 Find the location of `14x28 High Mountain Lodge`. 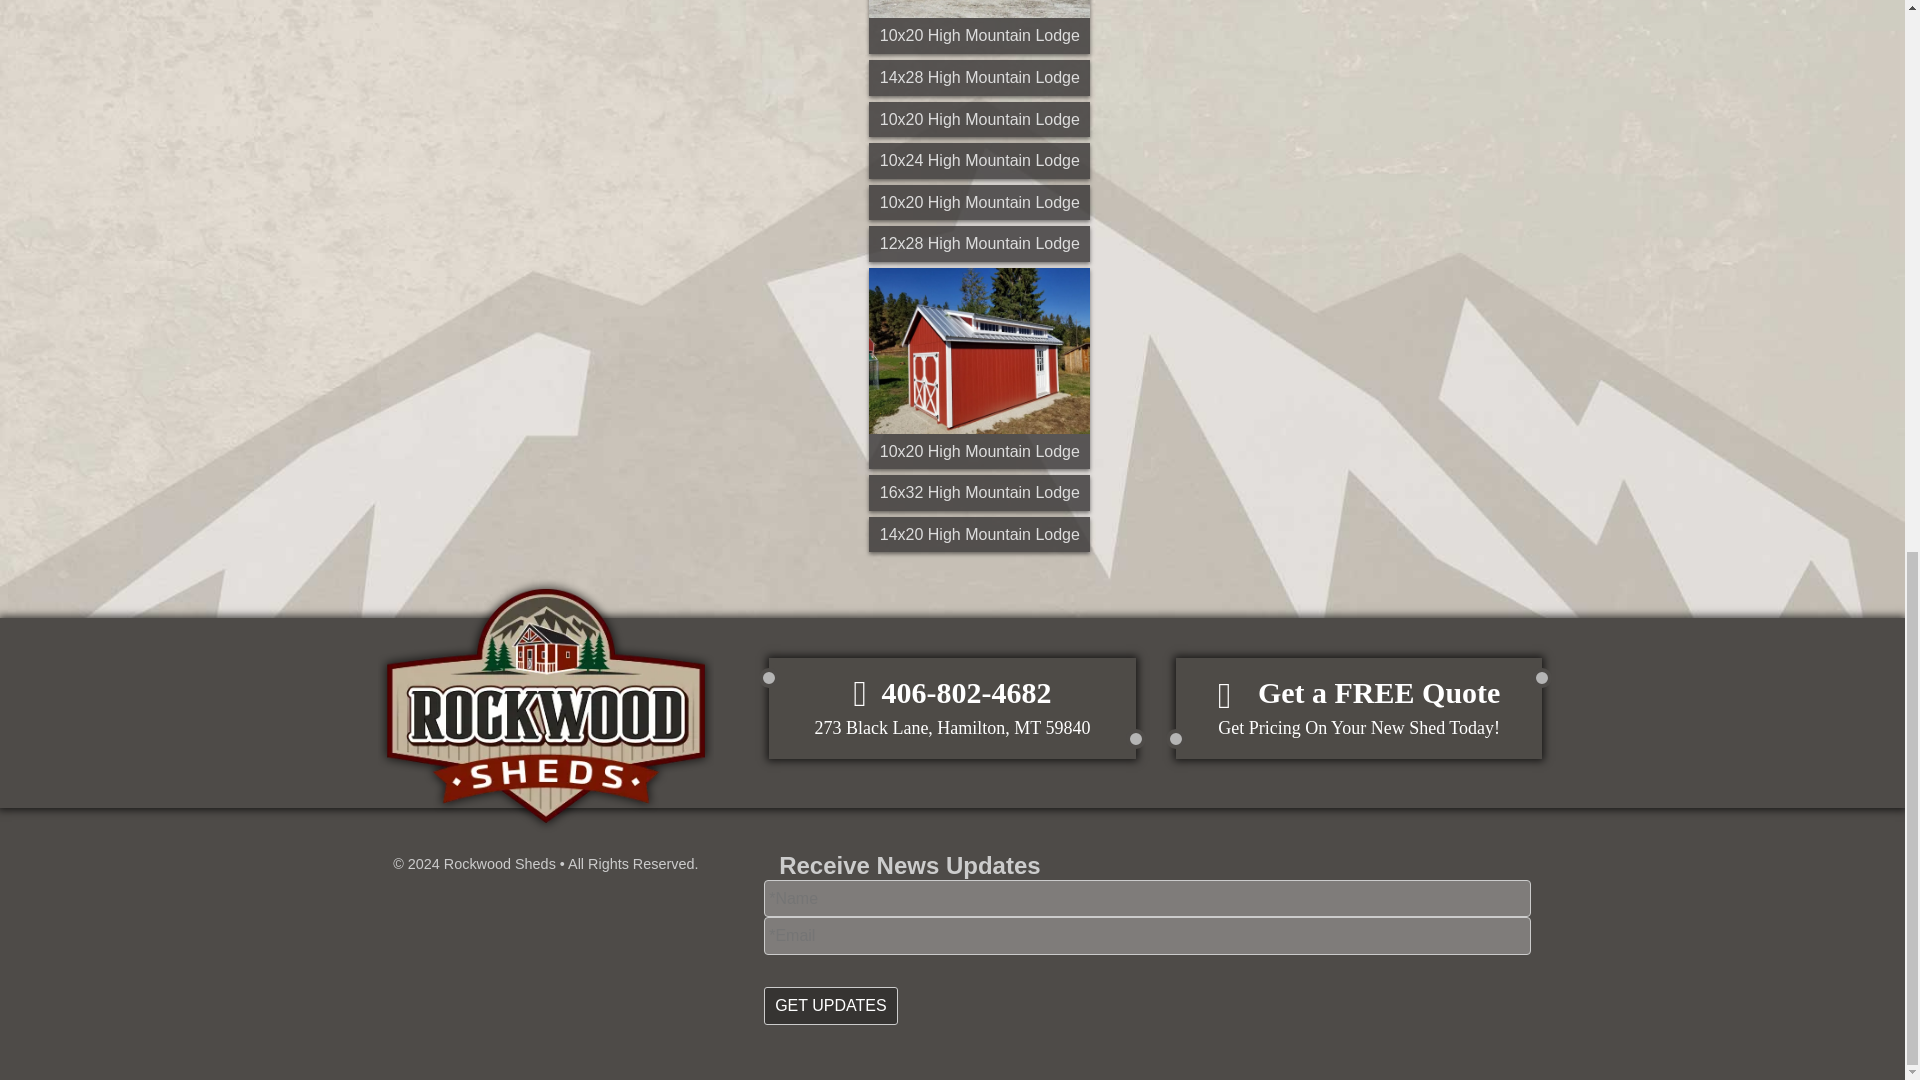

14x28 High Mountain Lodge is located at coordinates (980, 78).